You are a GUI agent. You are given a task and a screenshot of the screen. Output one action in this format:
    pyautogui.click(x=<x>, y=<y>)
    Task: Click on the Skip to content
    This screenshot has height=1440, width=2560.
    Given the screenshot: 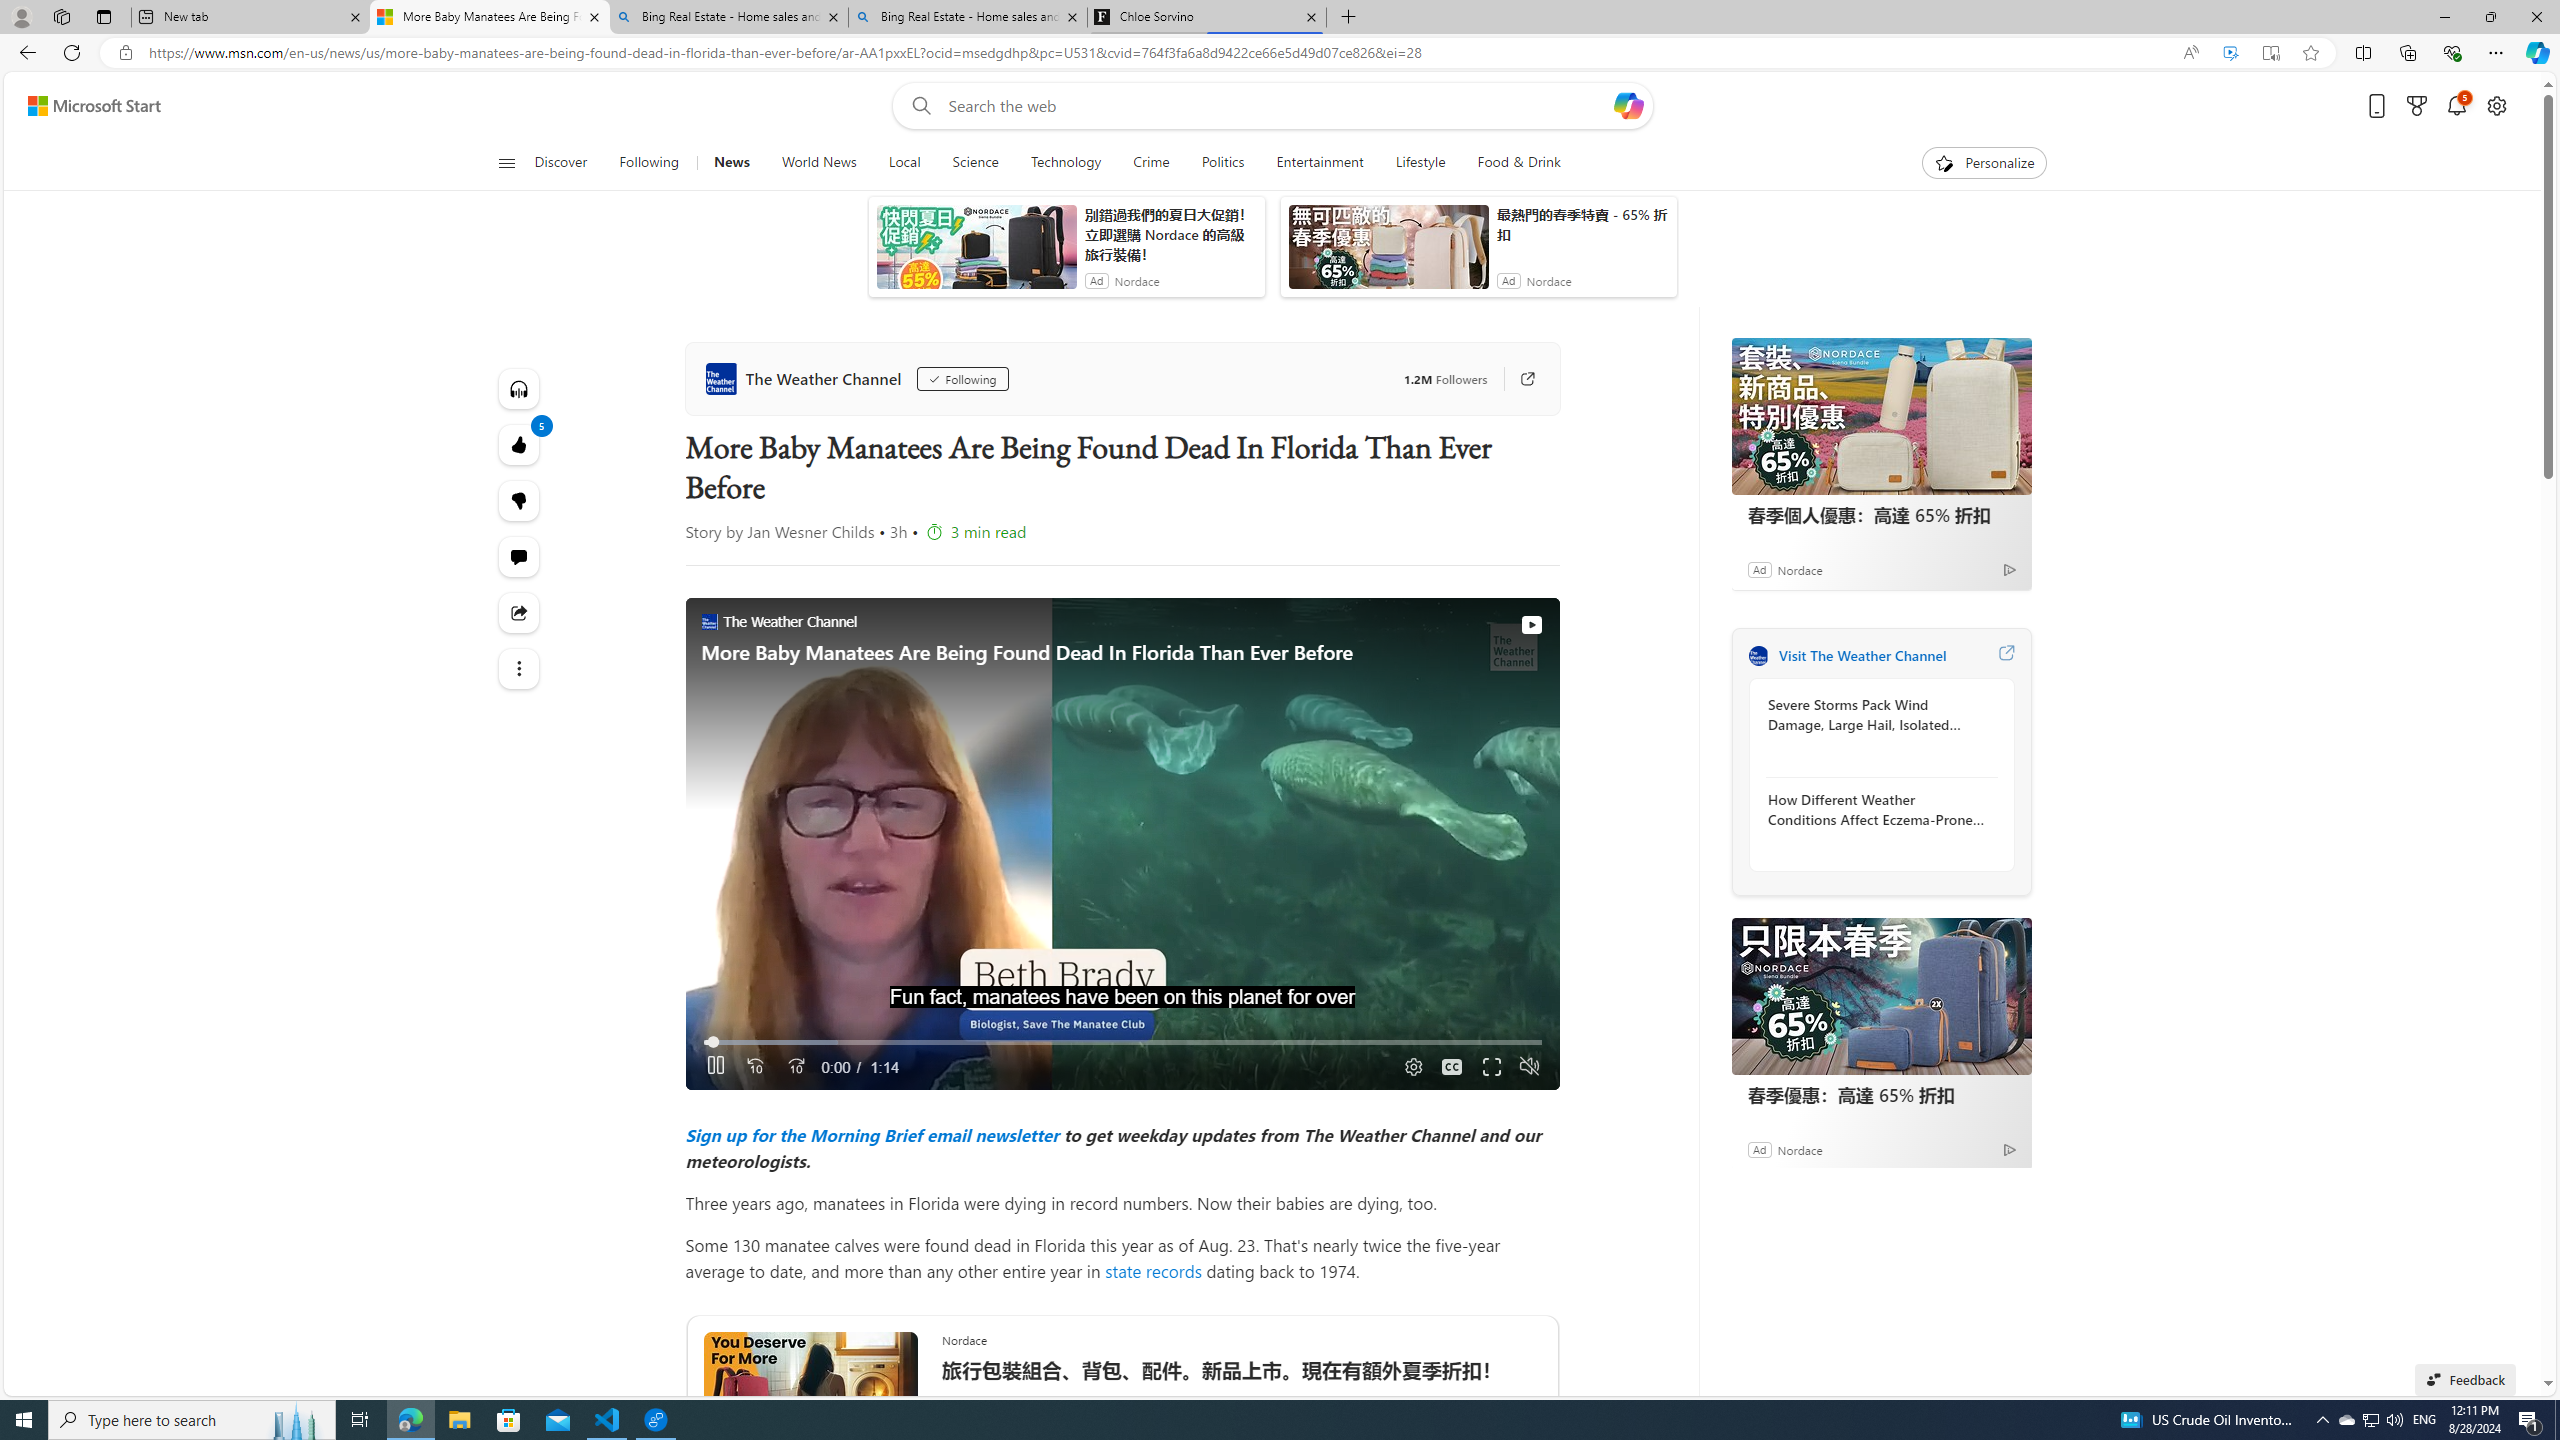 What is the action you would take?
    pyautogui.click(x=86, y=106)
    